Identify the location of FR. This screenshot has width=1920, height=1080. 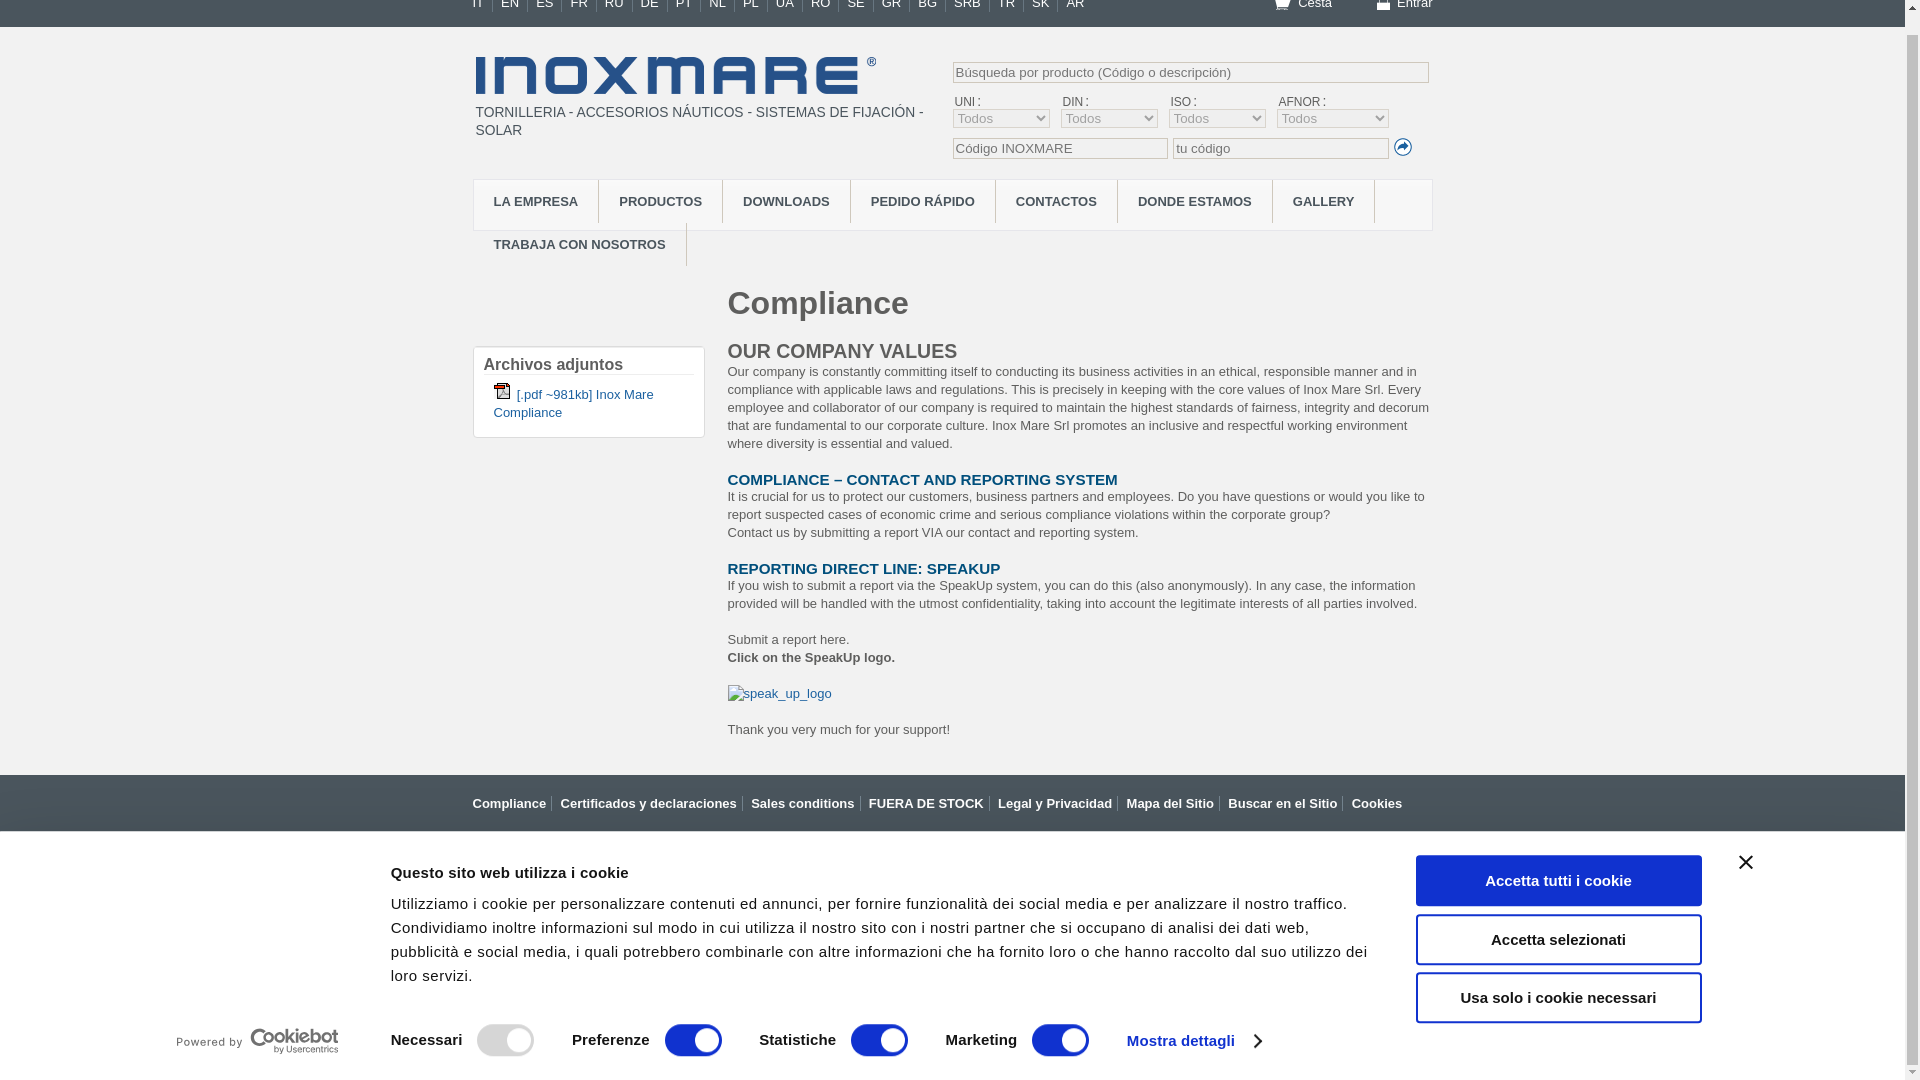
(582, 6).